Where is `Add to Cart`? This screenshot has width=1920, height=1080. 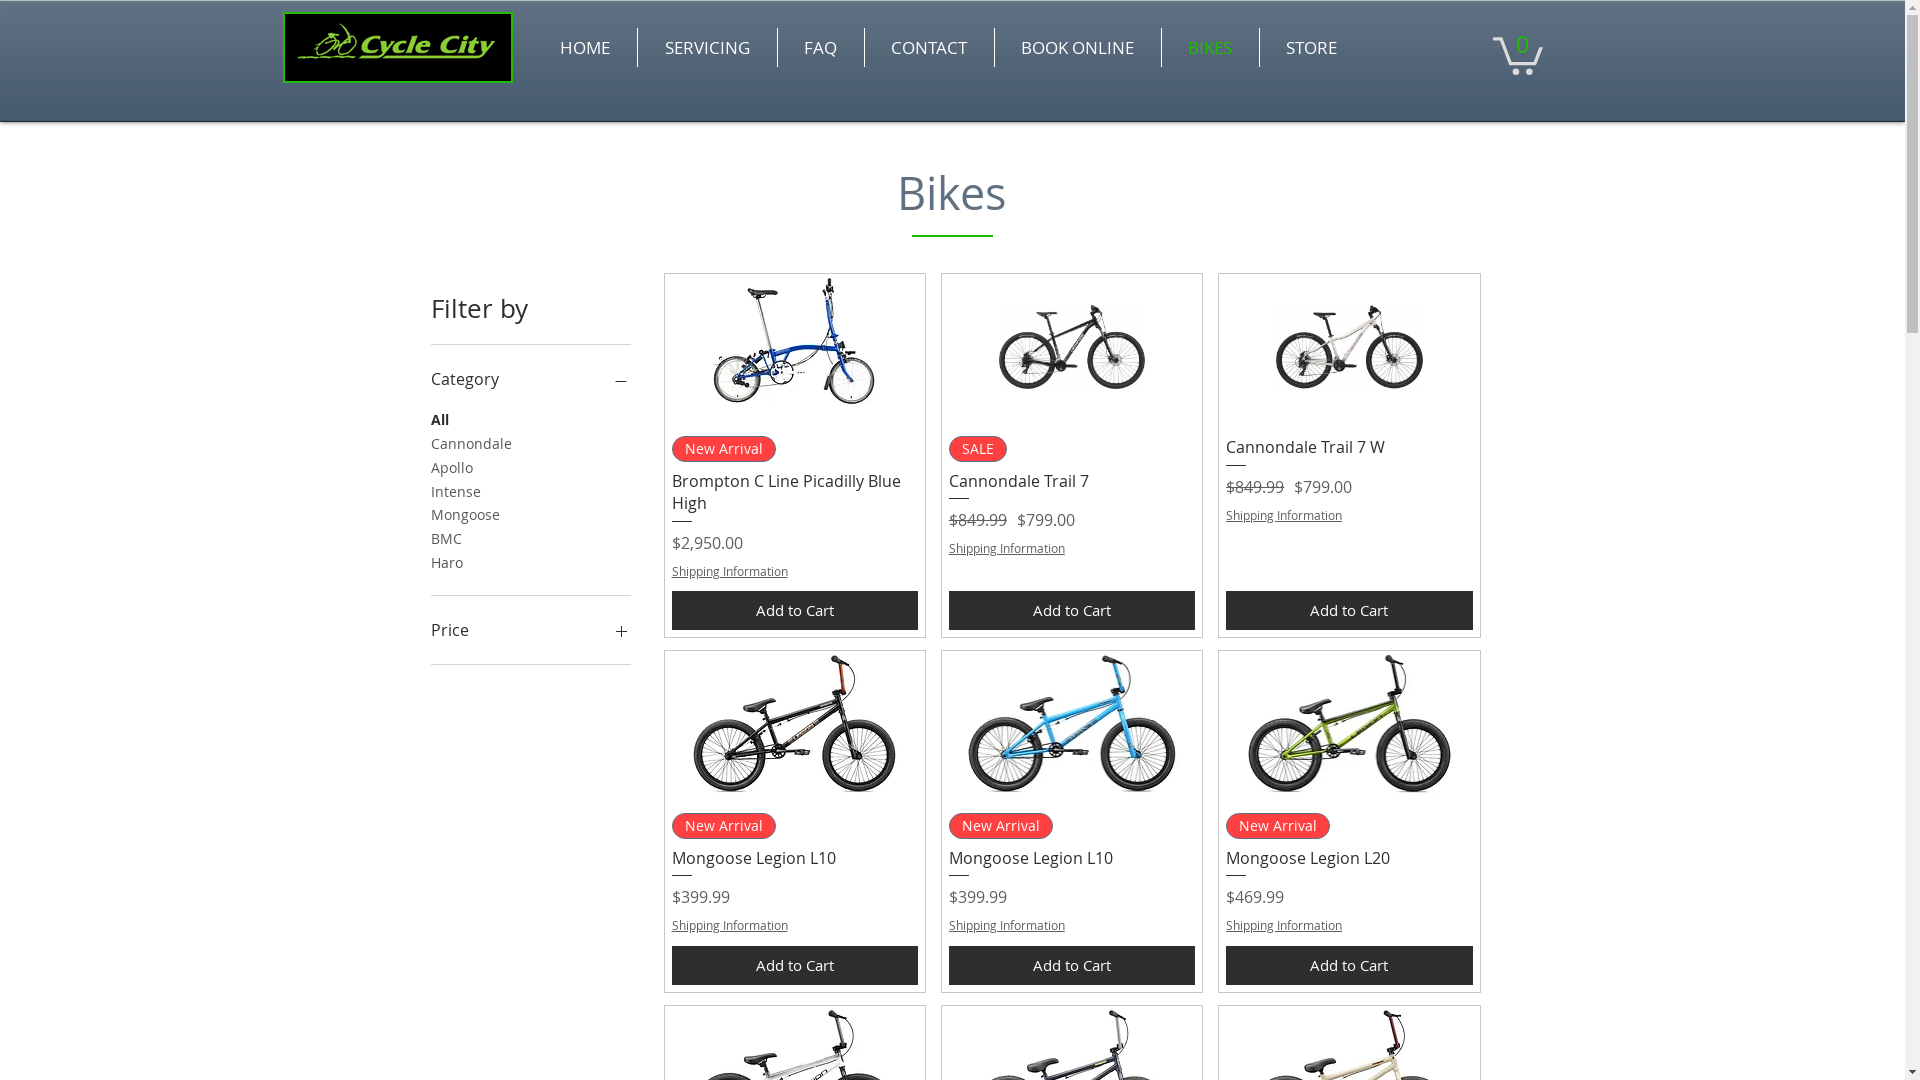 Add to Cart is located at coordinates (795, 610).